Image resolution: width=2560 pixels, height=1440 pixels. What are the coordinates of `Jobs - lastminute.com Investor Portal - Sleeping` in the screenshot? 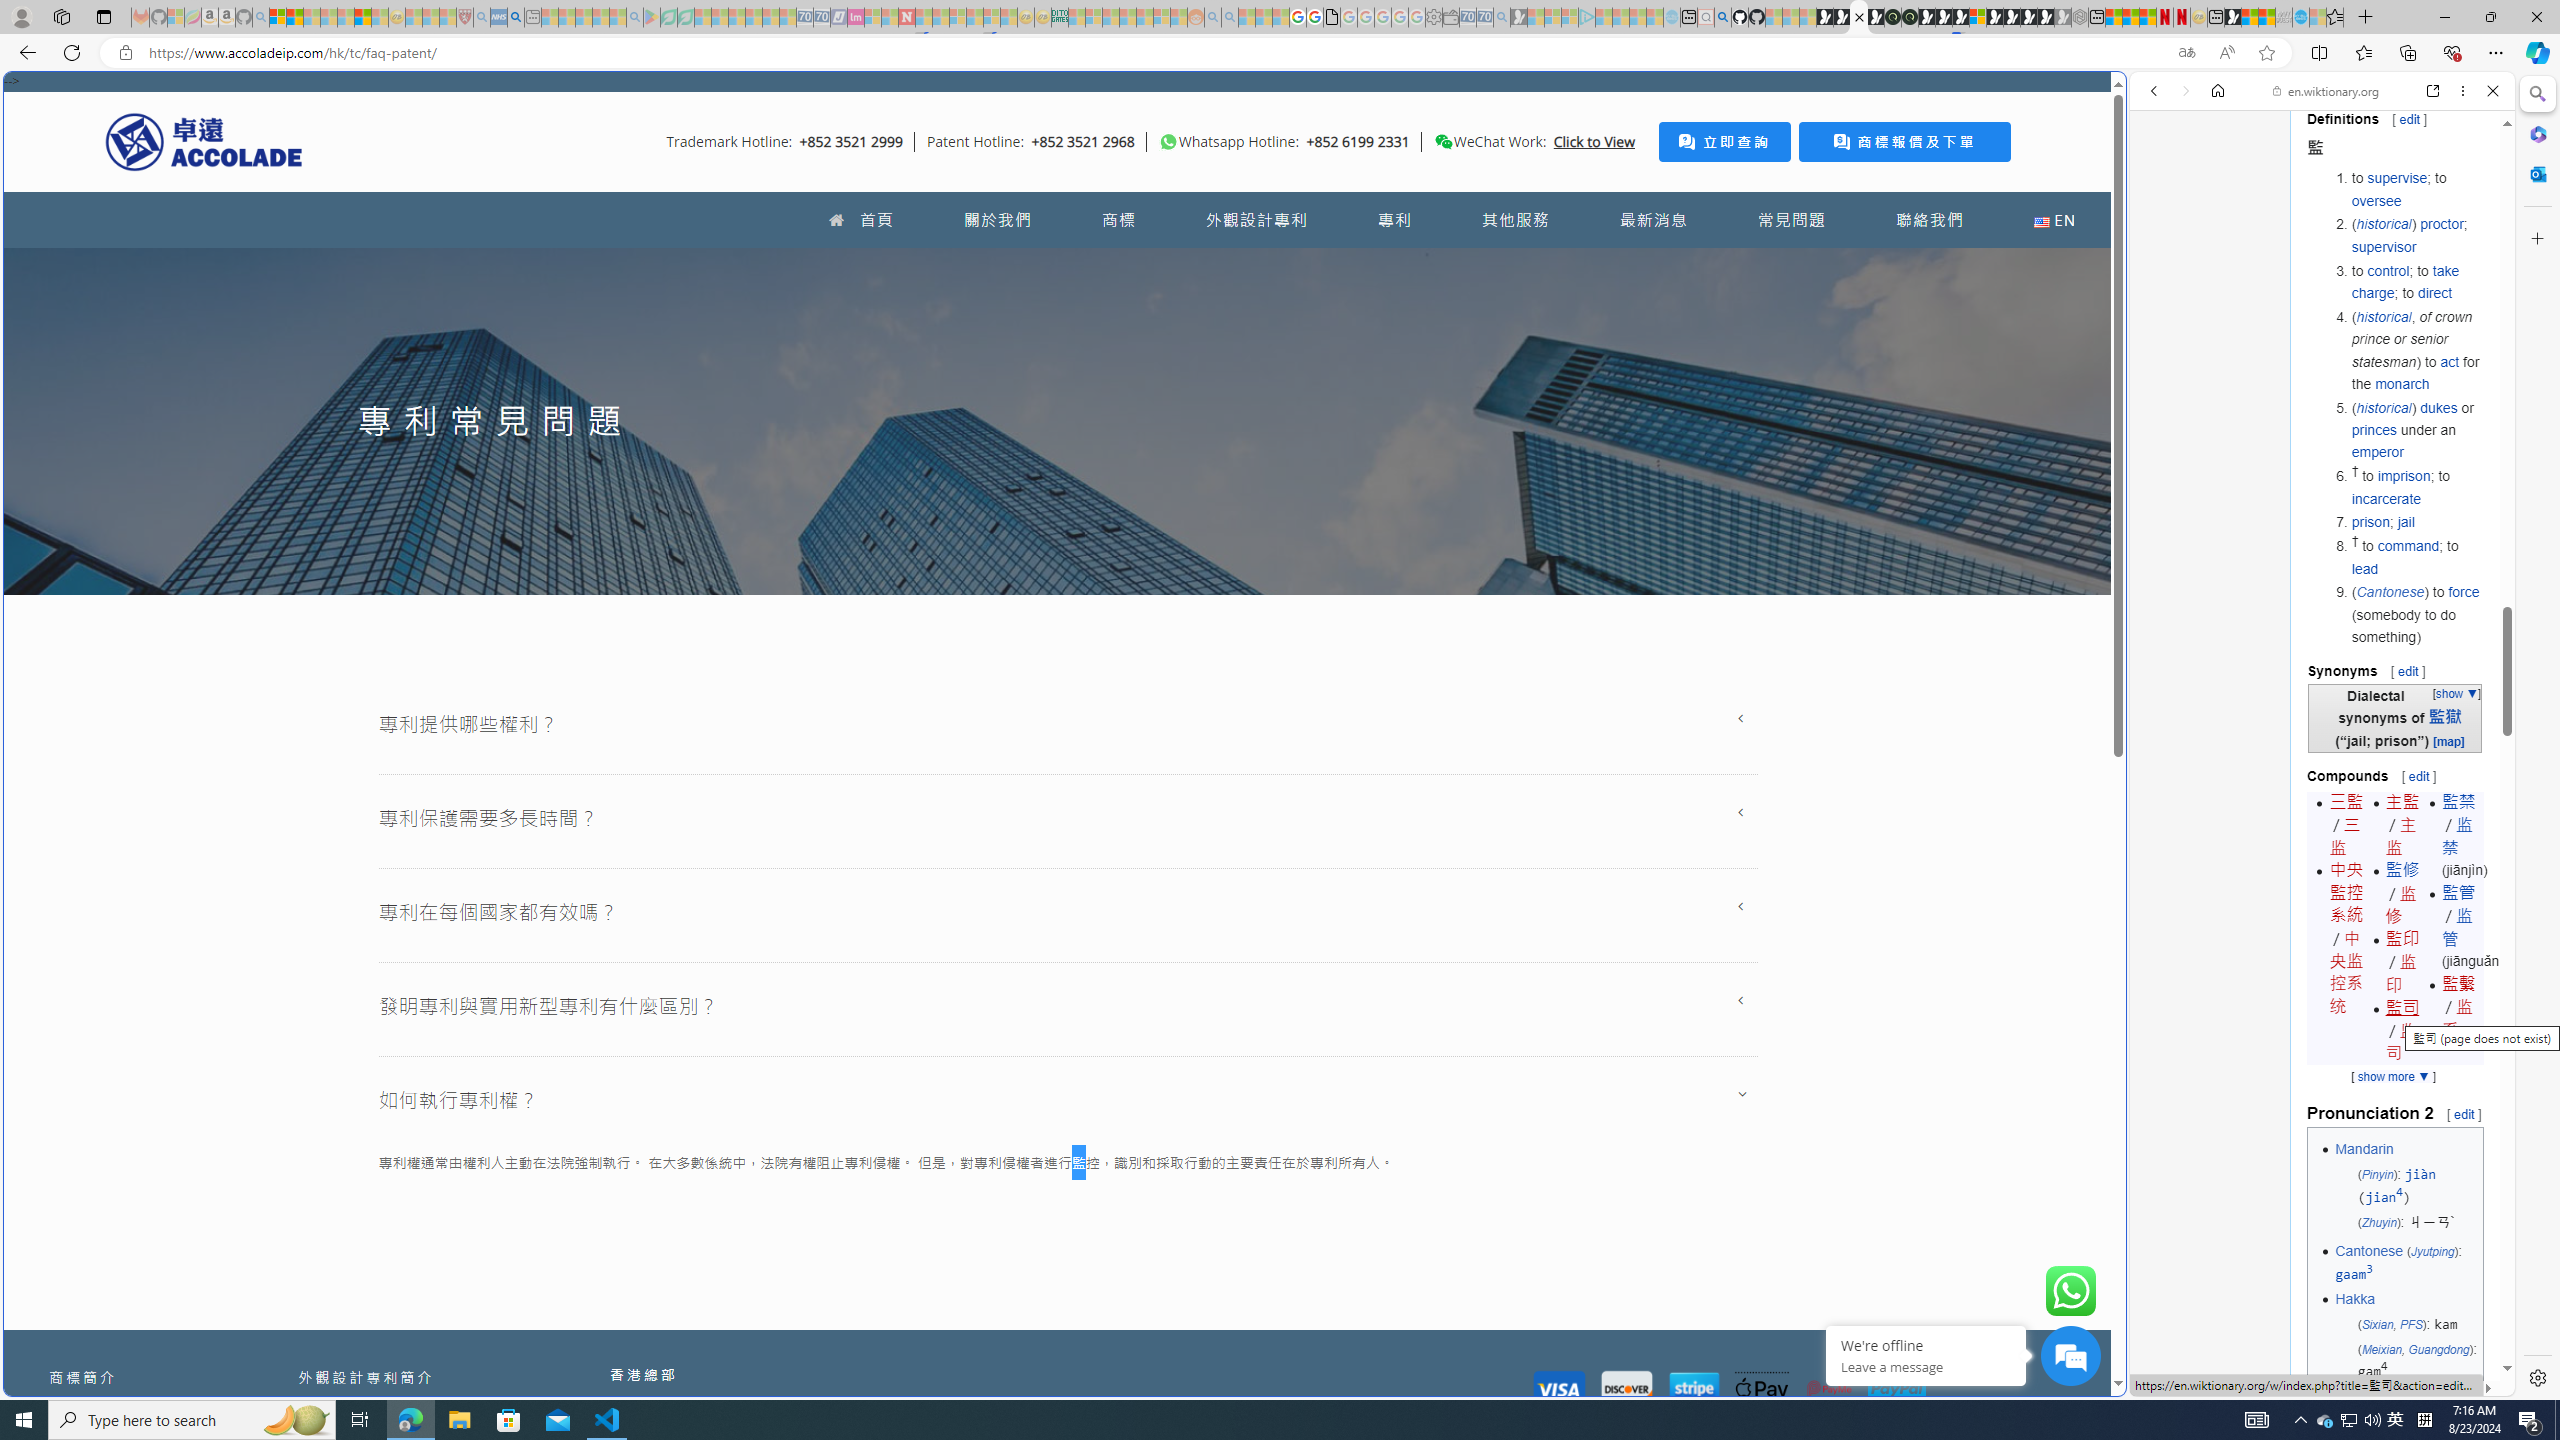 It's located at (856, 17).